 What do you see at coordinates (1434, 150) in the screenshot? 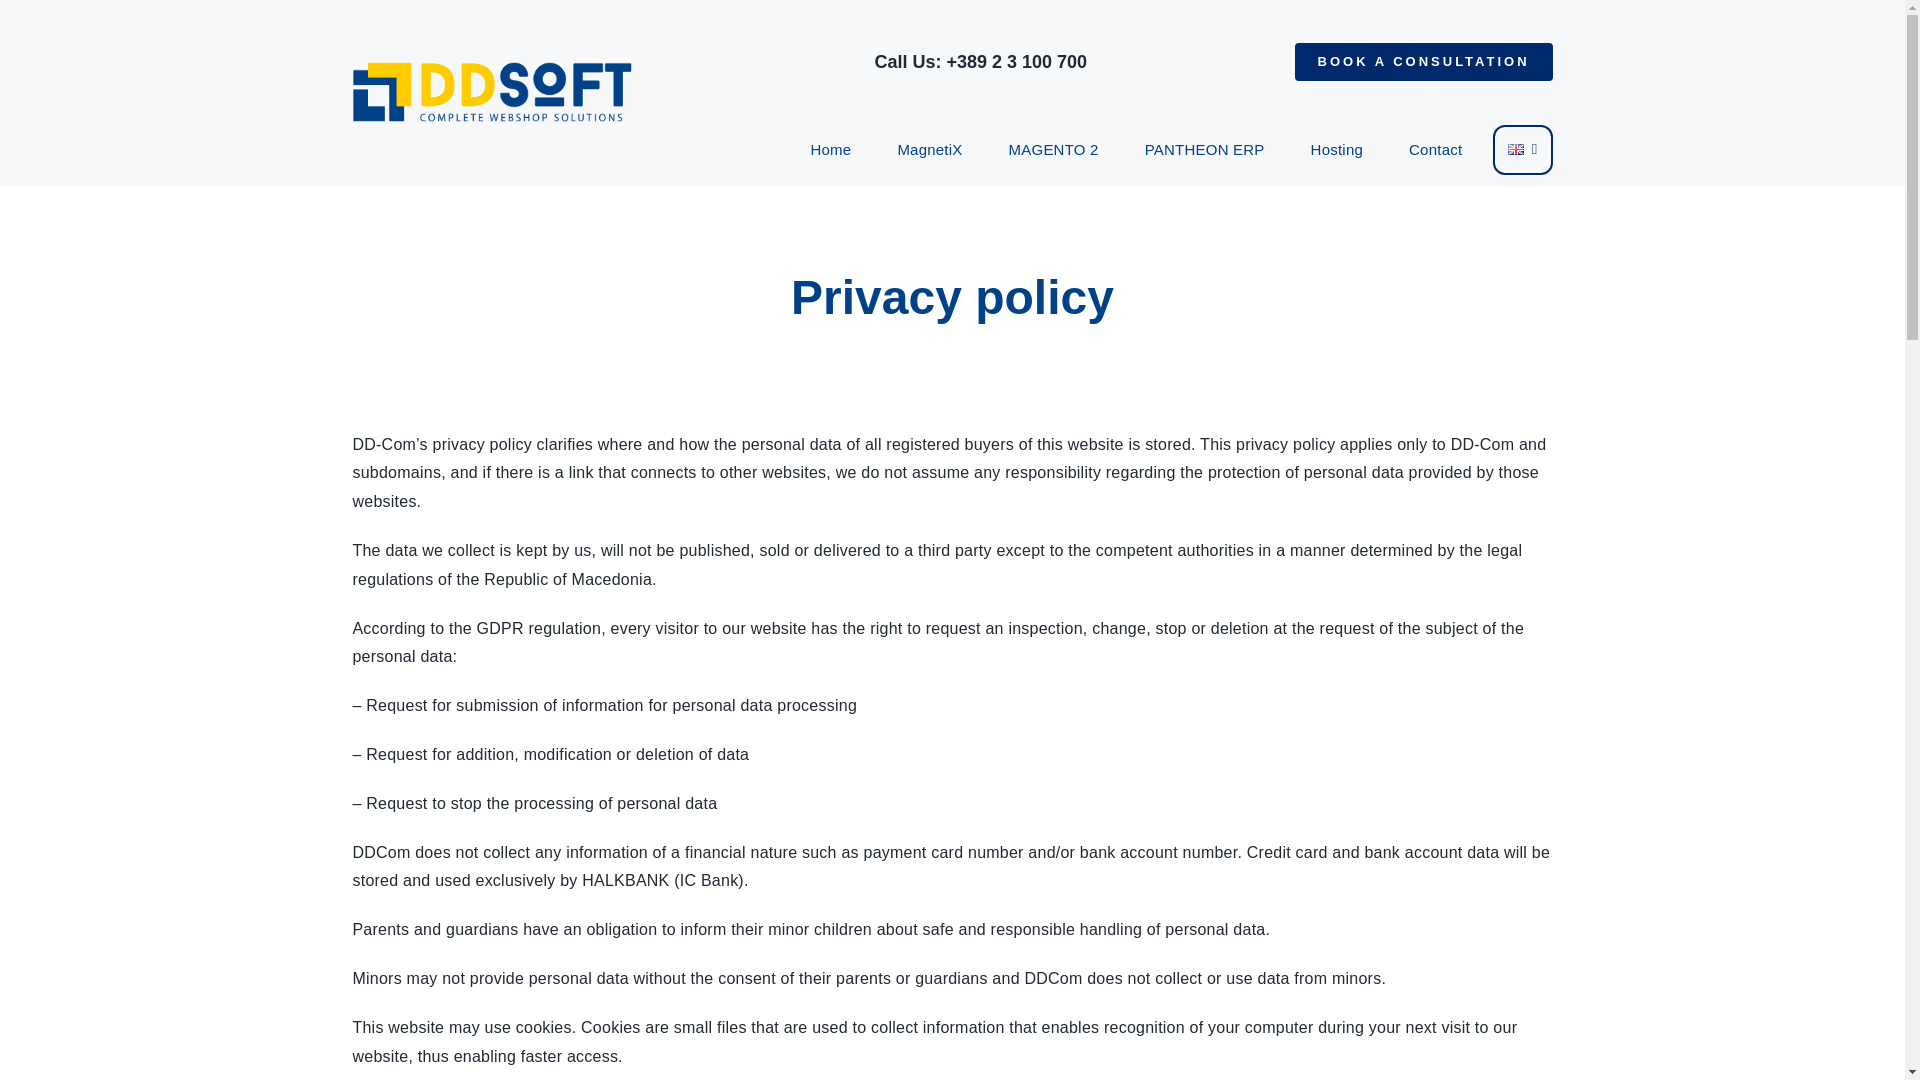
I see `Contact` at bounding box center [1434, 150].